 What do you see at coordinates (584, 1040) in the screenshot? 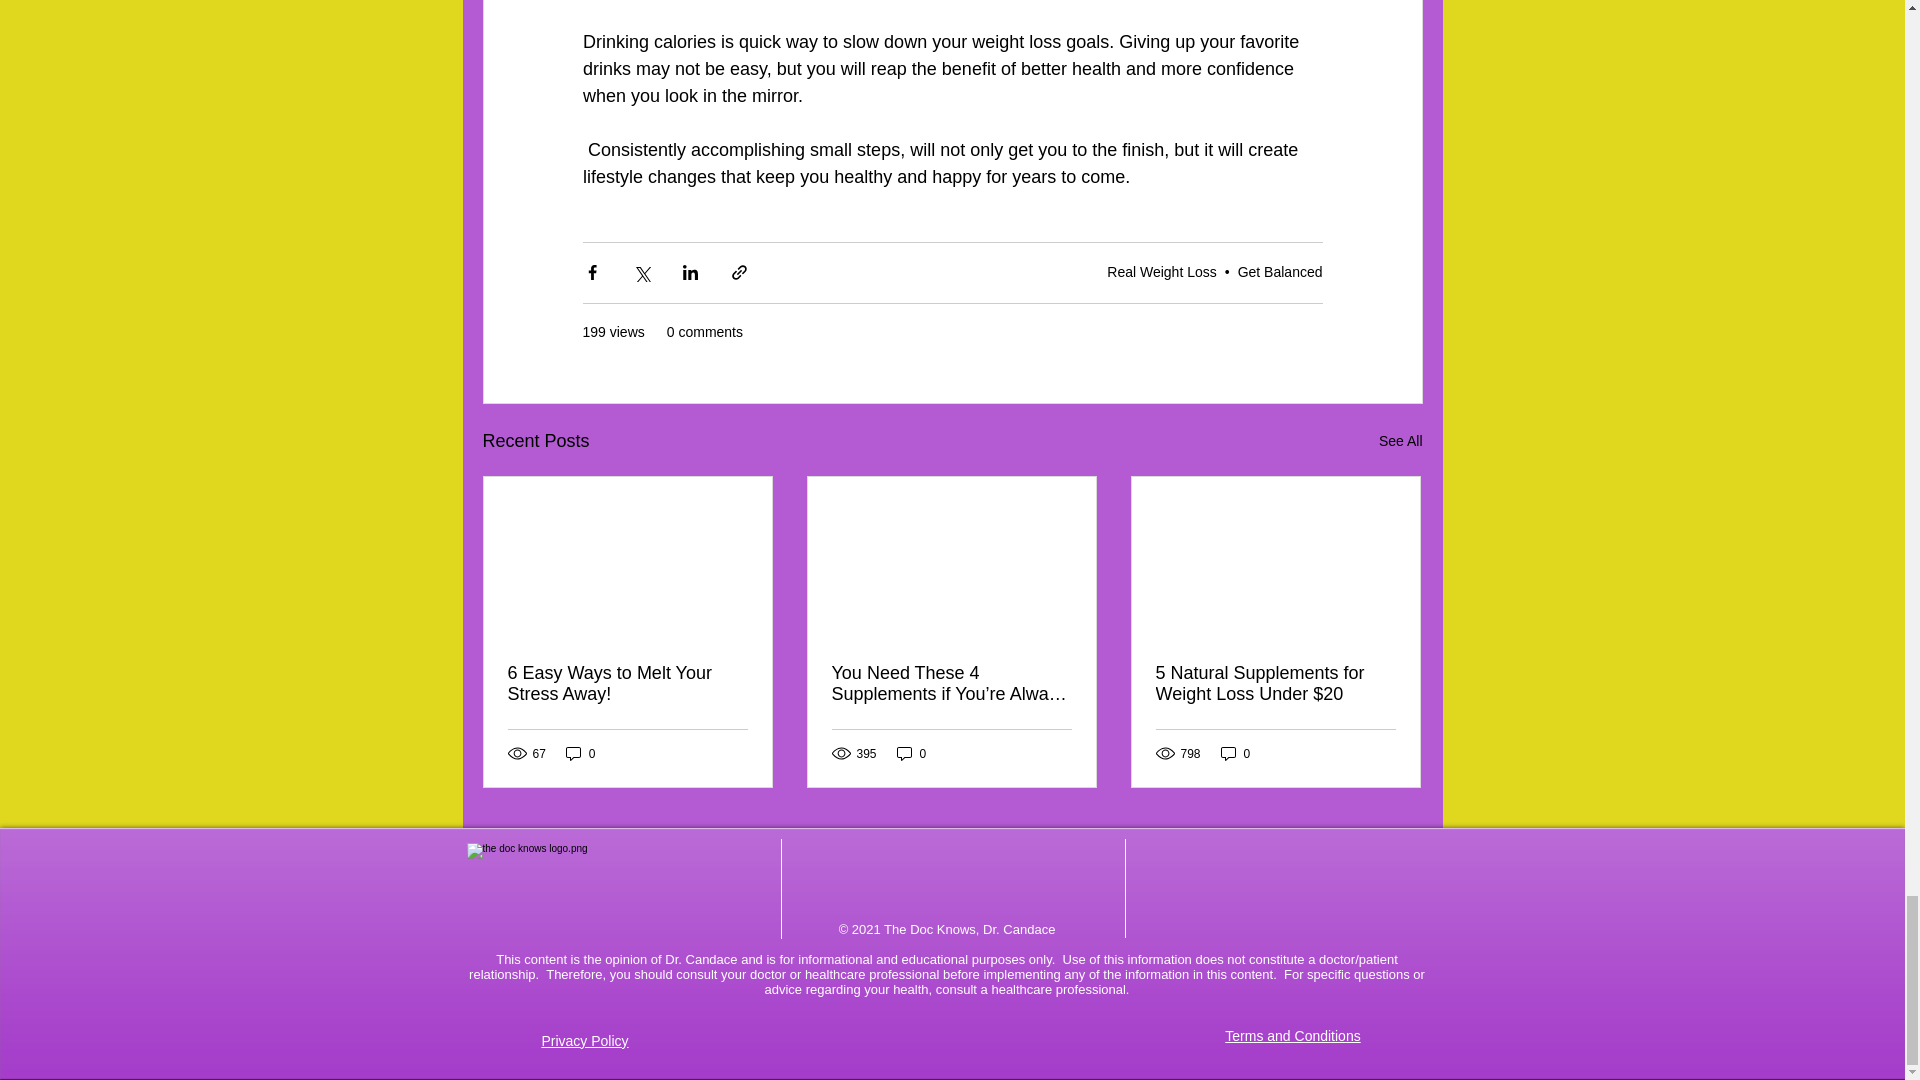
I see `Privacy Policy` at bounding box center [584, 1040].